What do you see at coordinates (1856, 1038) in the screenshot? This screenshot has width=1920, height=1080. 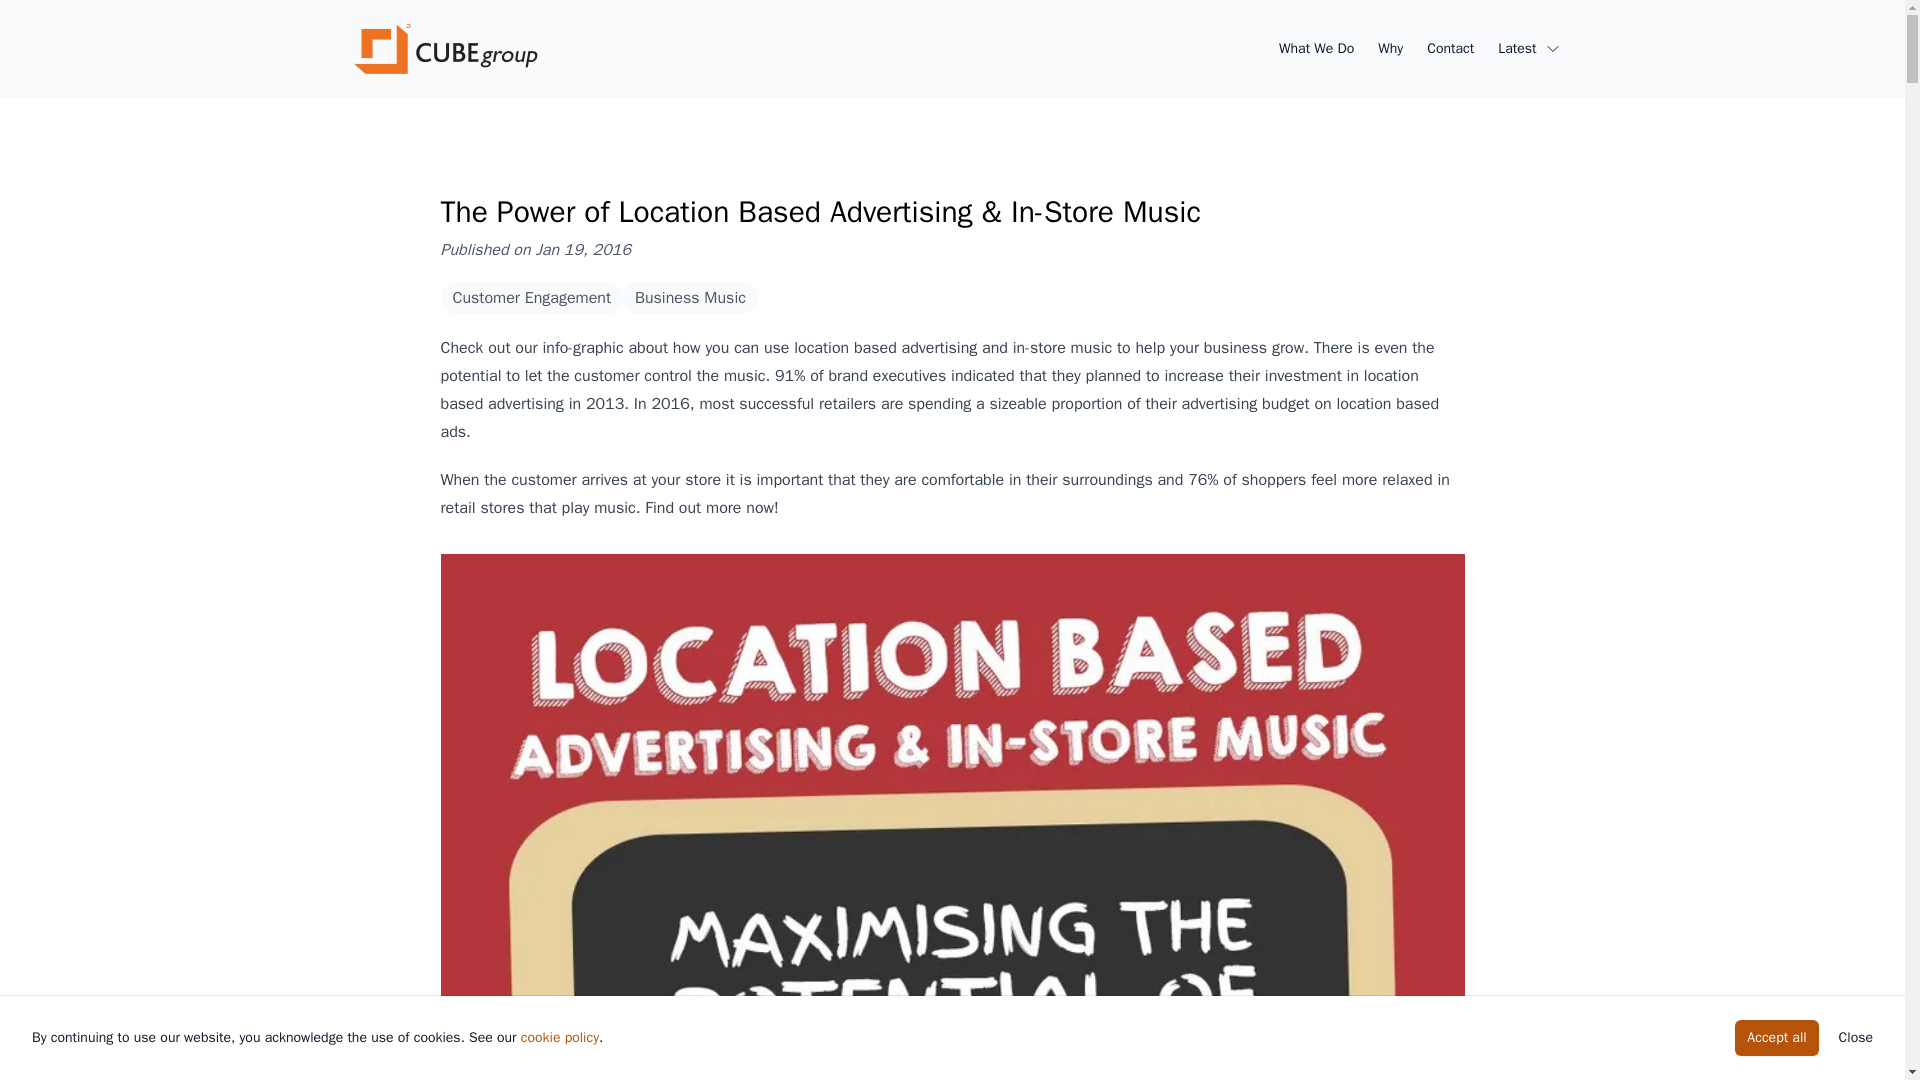 I see `Close` at bounding box center [1856, 1038].